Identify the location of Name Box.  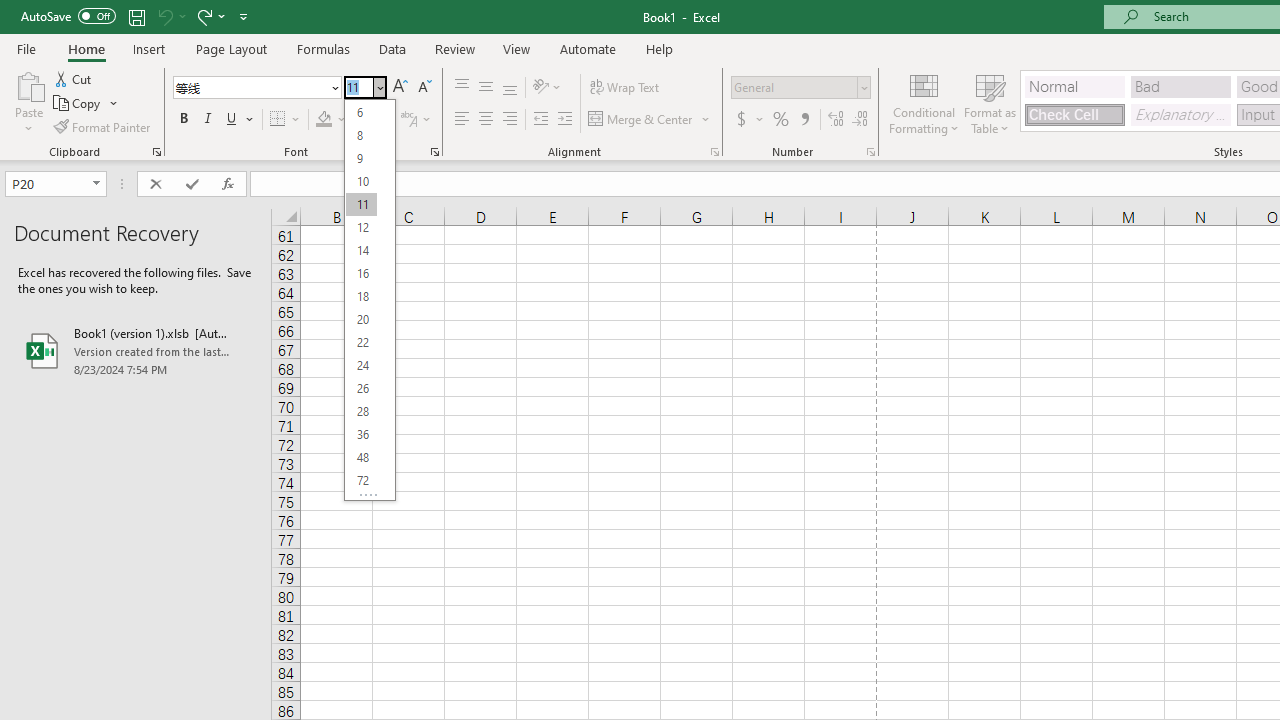
(46, 183).